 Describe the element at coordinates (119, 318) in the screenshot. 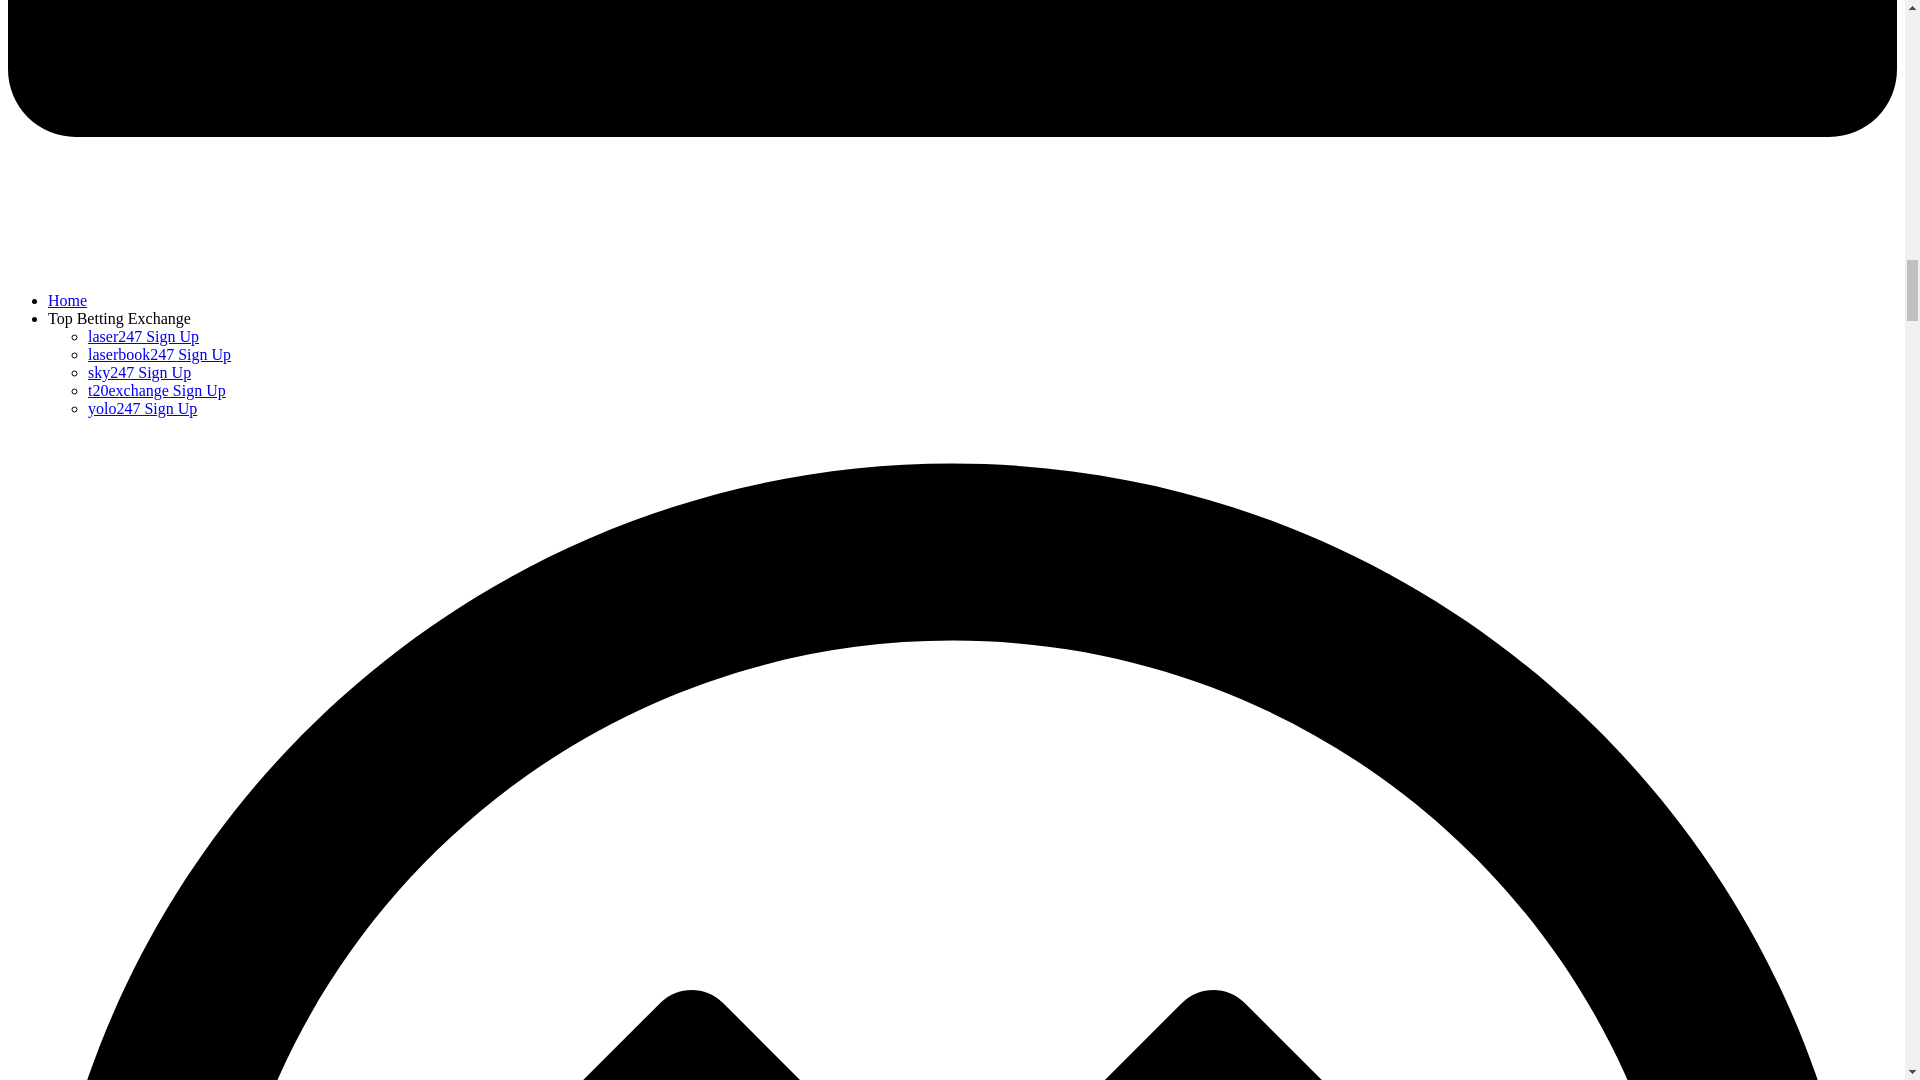

I see `Top Betting Exchange` at that location.